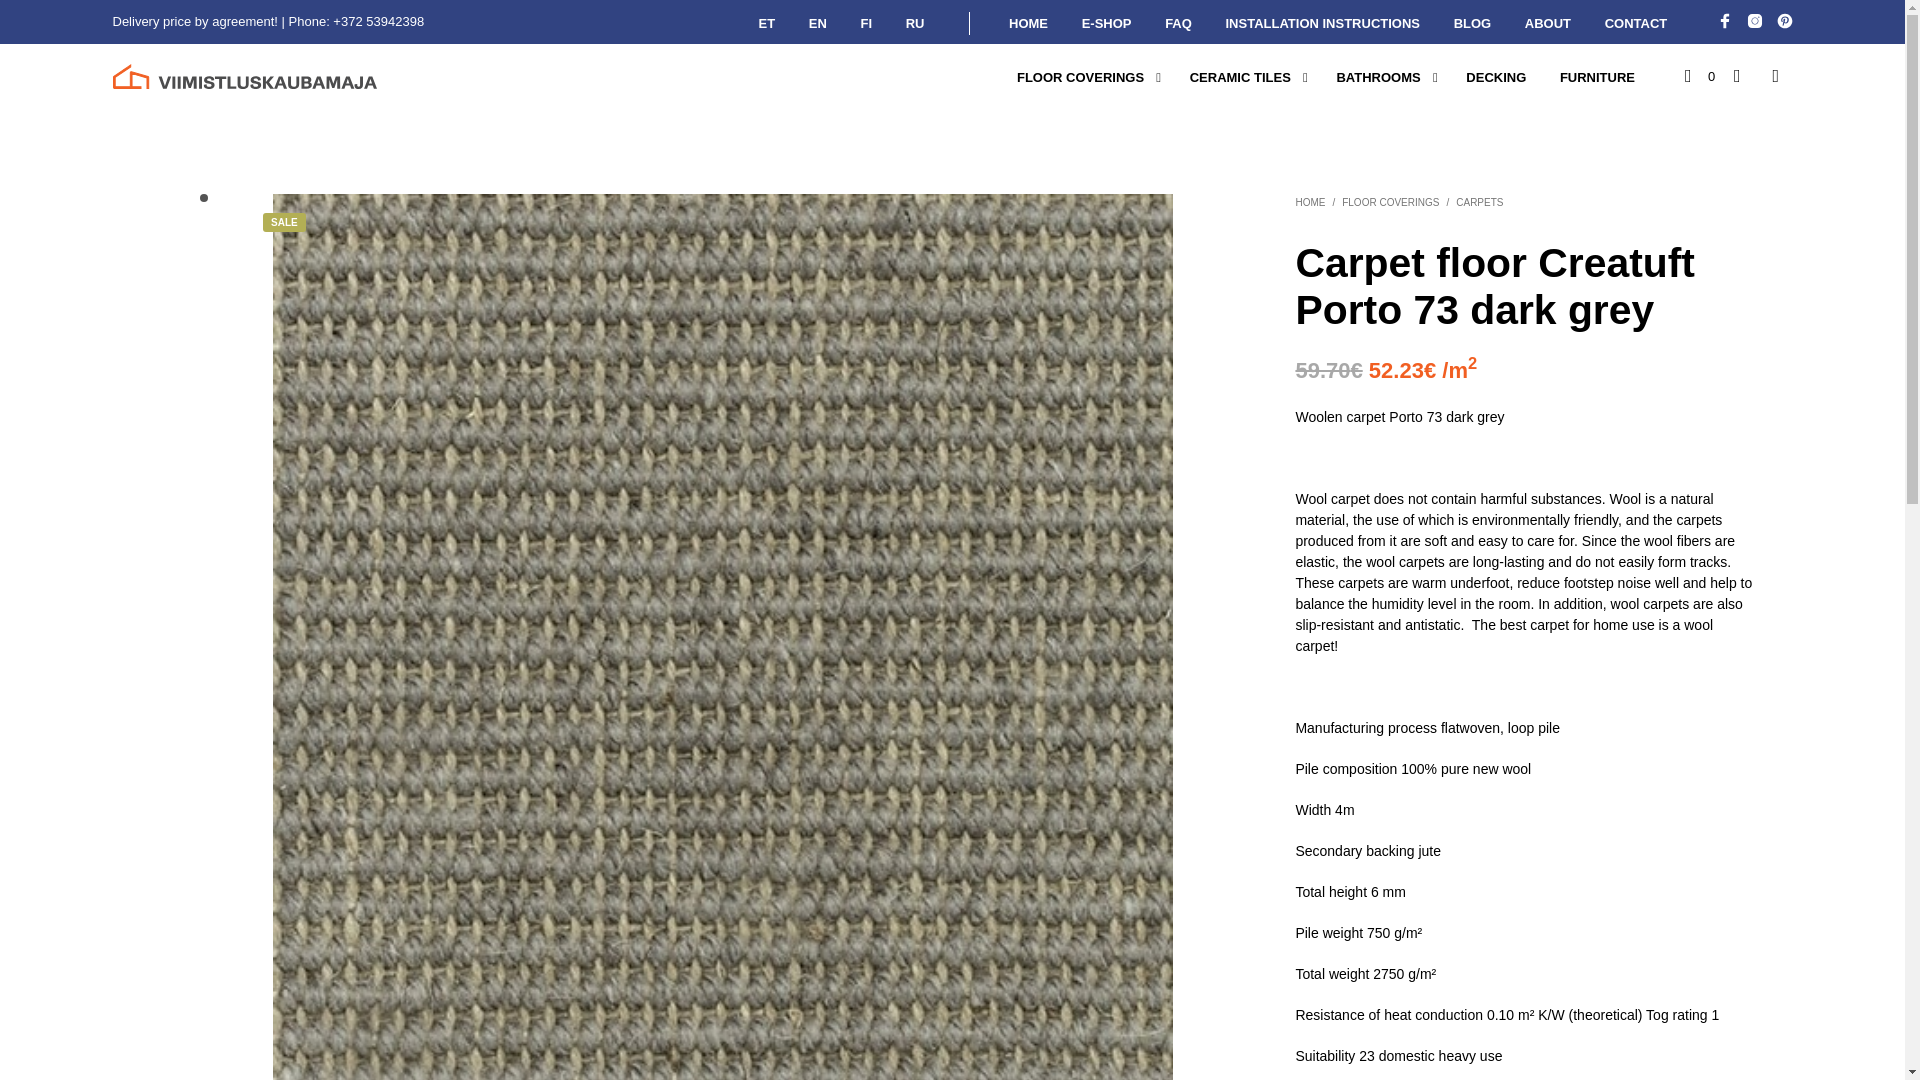 This screenshot has height=1080, width=1920. What do you see at coordinates (768, 24) in the screenshot?
I see `ET` at bounding box center [768, 24].